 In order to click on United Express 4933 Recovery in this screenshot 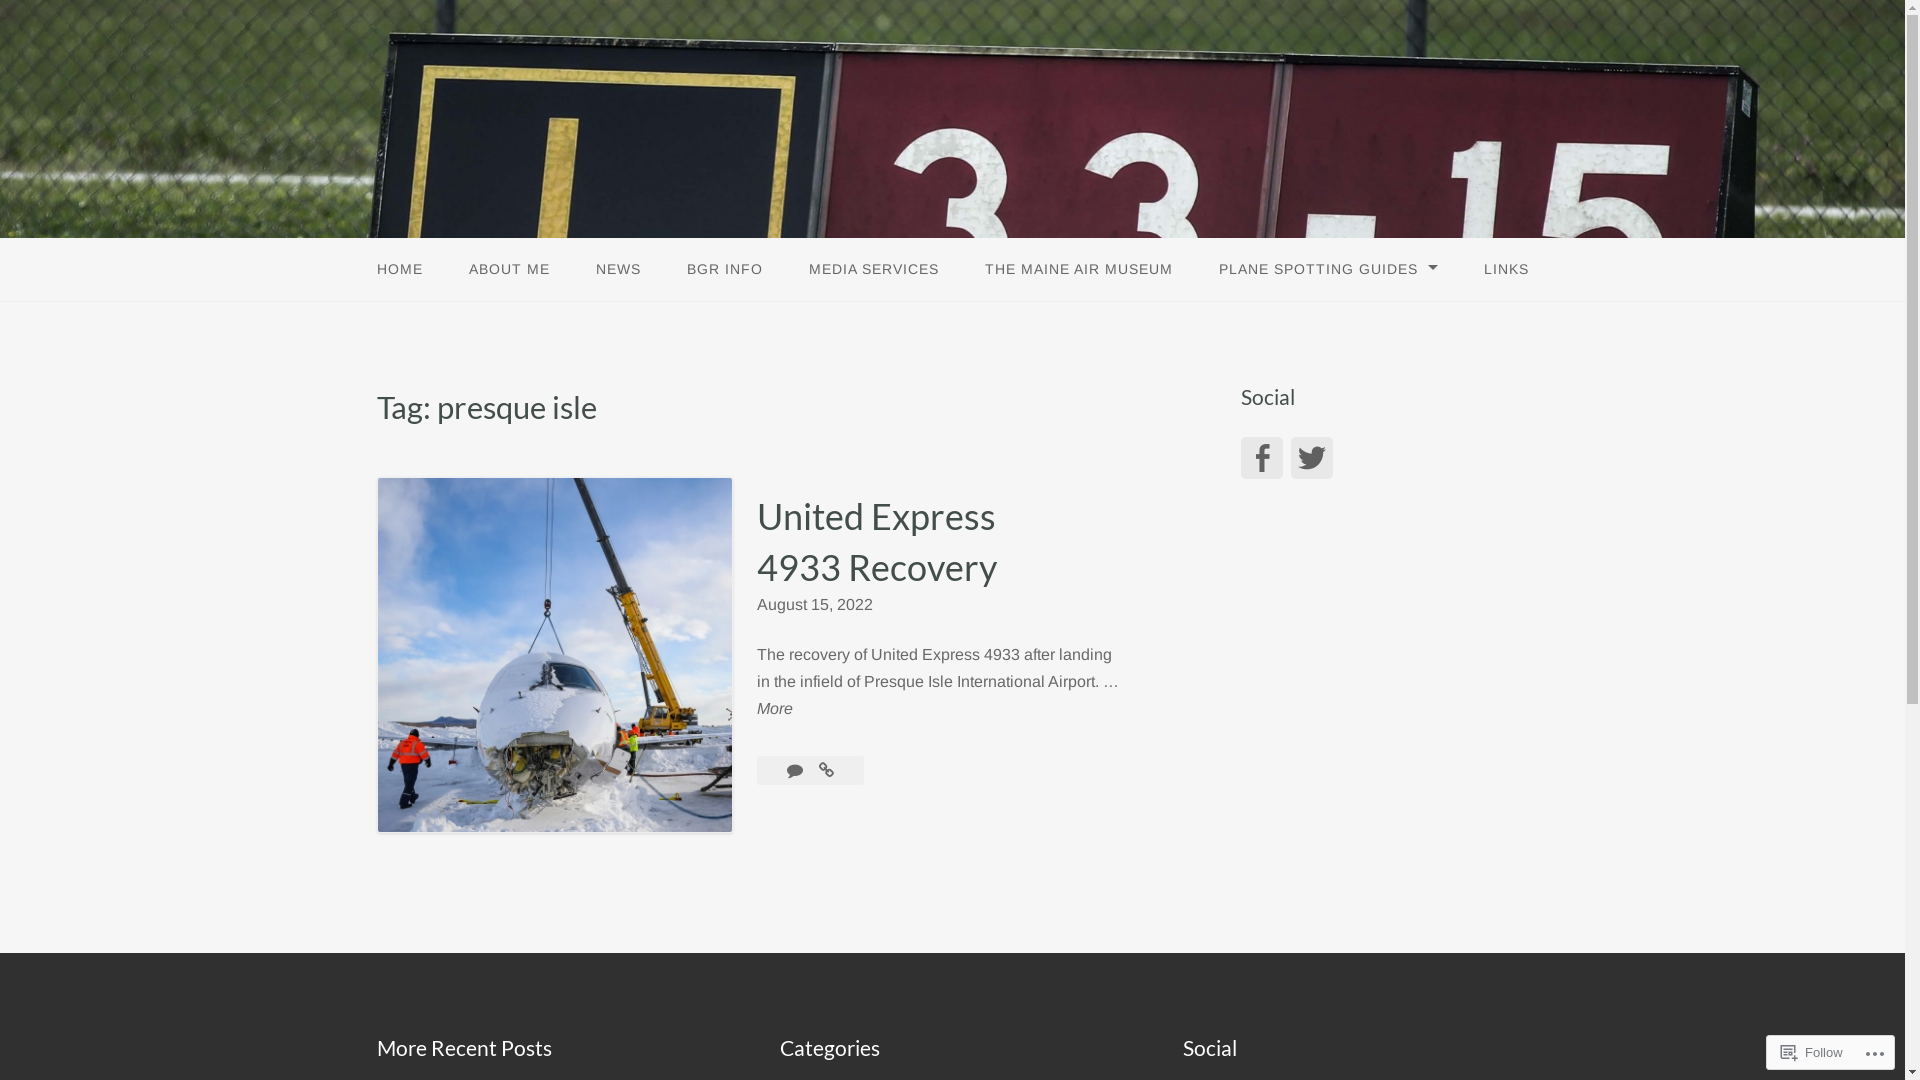, I will do `click(876, 542)`.